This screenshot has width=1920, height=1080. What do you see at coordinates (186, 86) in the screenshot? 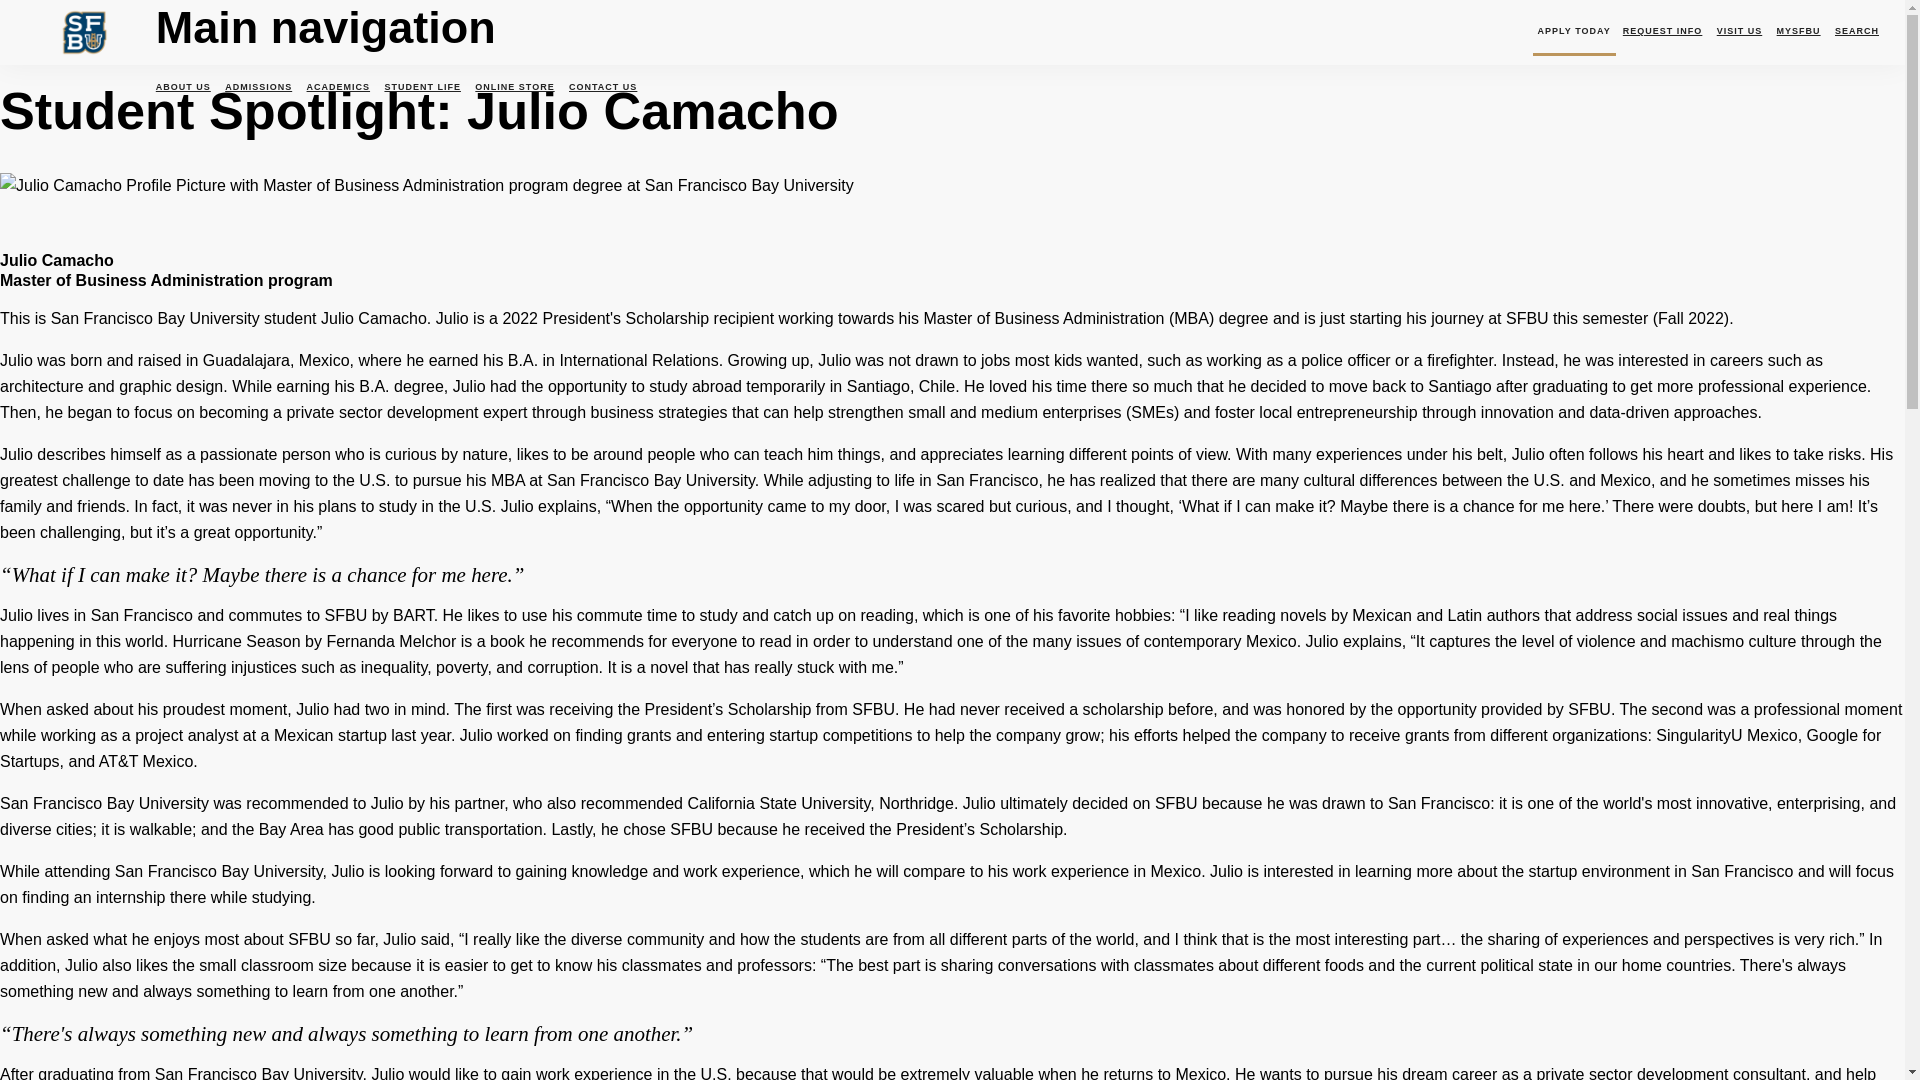
I see `ABOUT US` at bounding box center [186, 86].